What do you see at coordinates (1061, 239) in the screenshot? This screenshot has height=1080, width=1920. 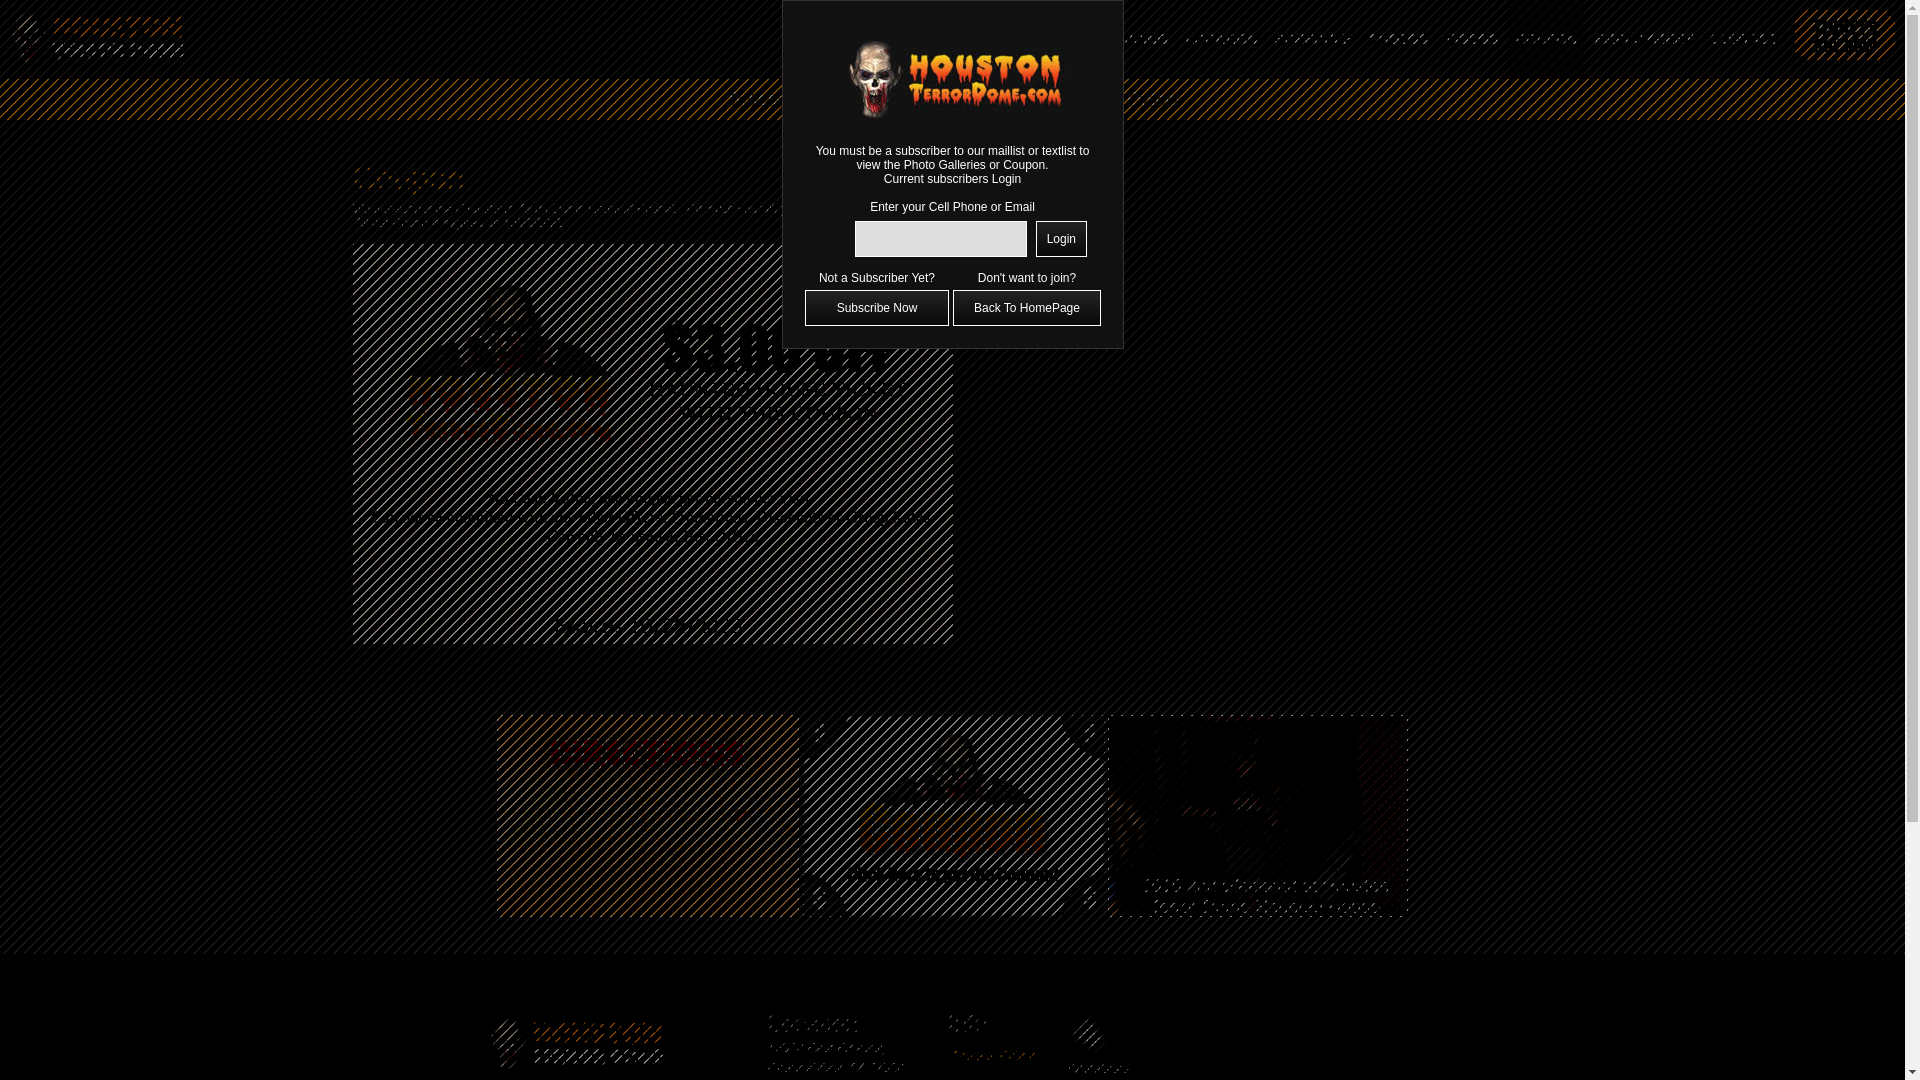 I see `Login` at bounding box center [1061, 239].